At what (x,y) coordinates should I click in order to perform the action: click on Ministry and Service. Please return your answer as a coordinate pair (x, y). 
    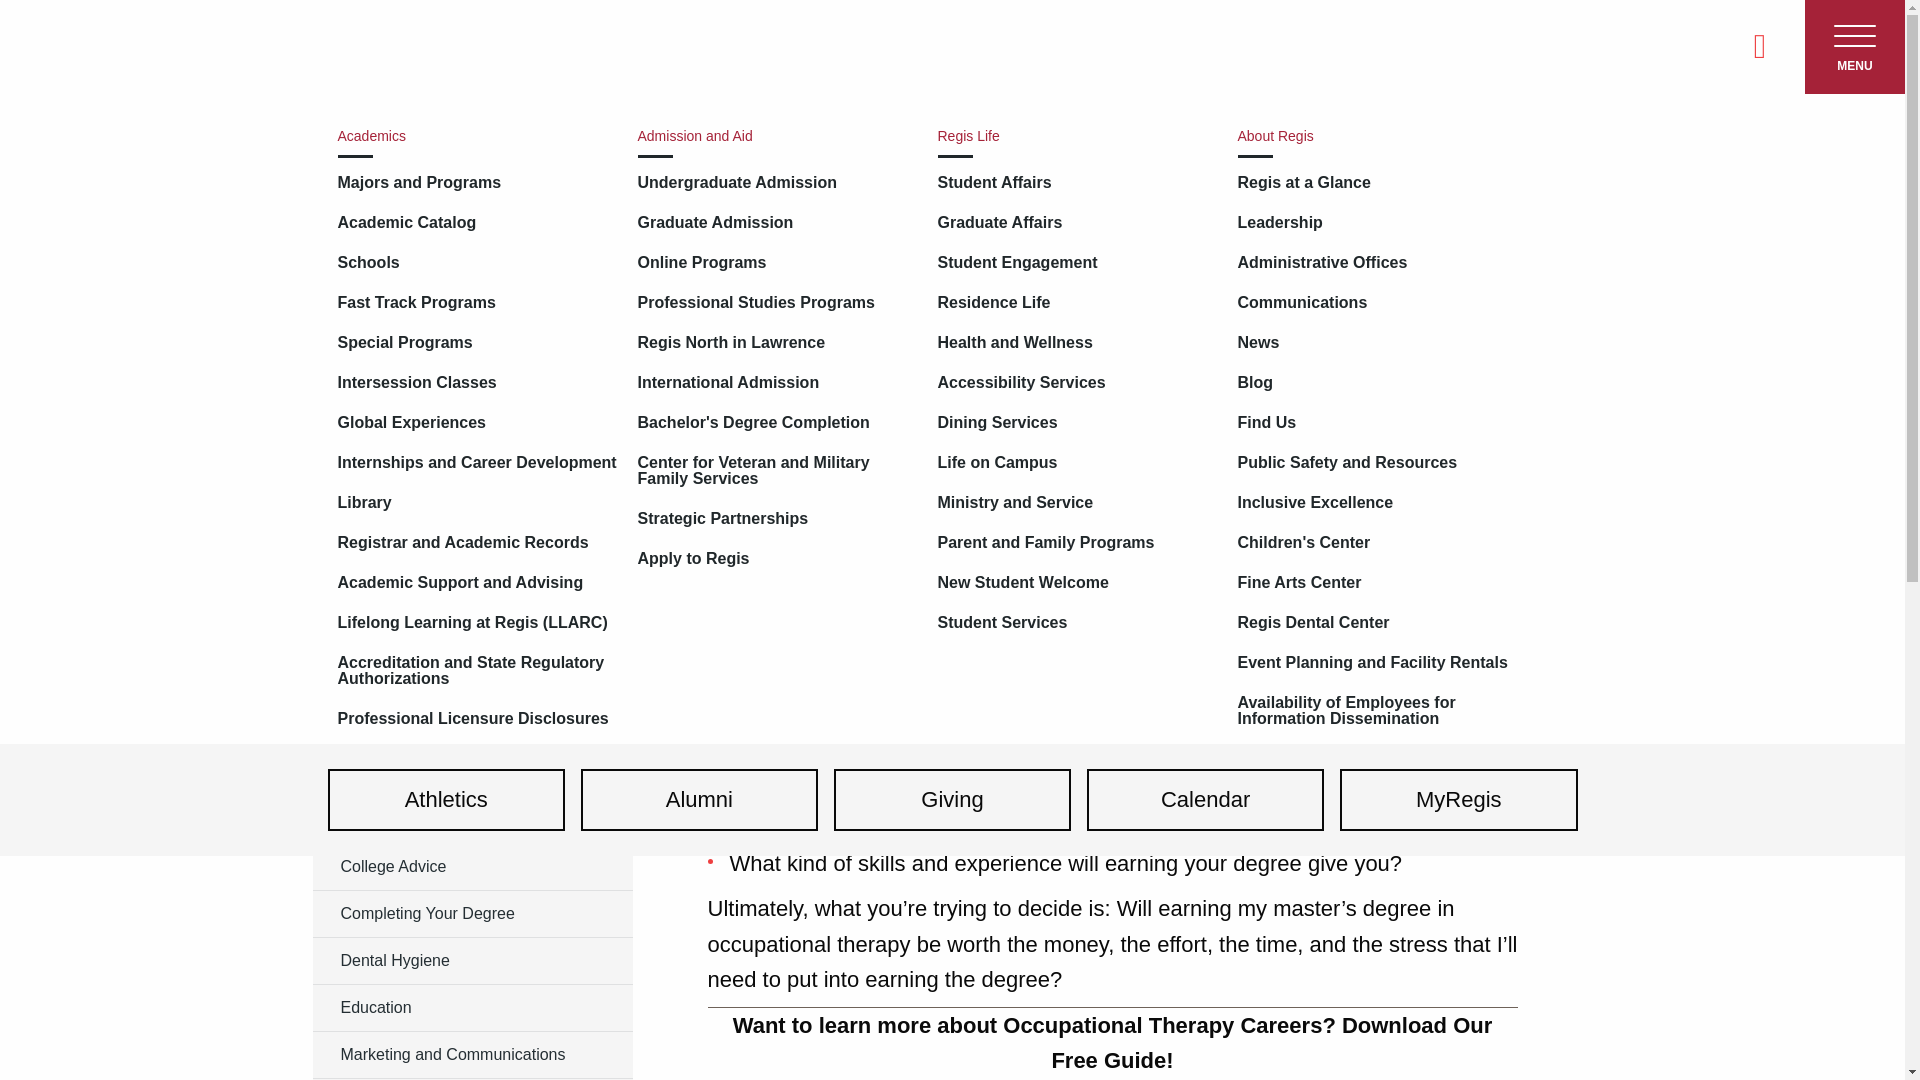
    Looking at the image, I should click on (1078, 503).